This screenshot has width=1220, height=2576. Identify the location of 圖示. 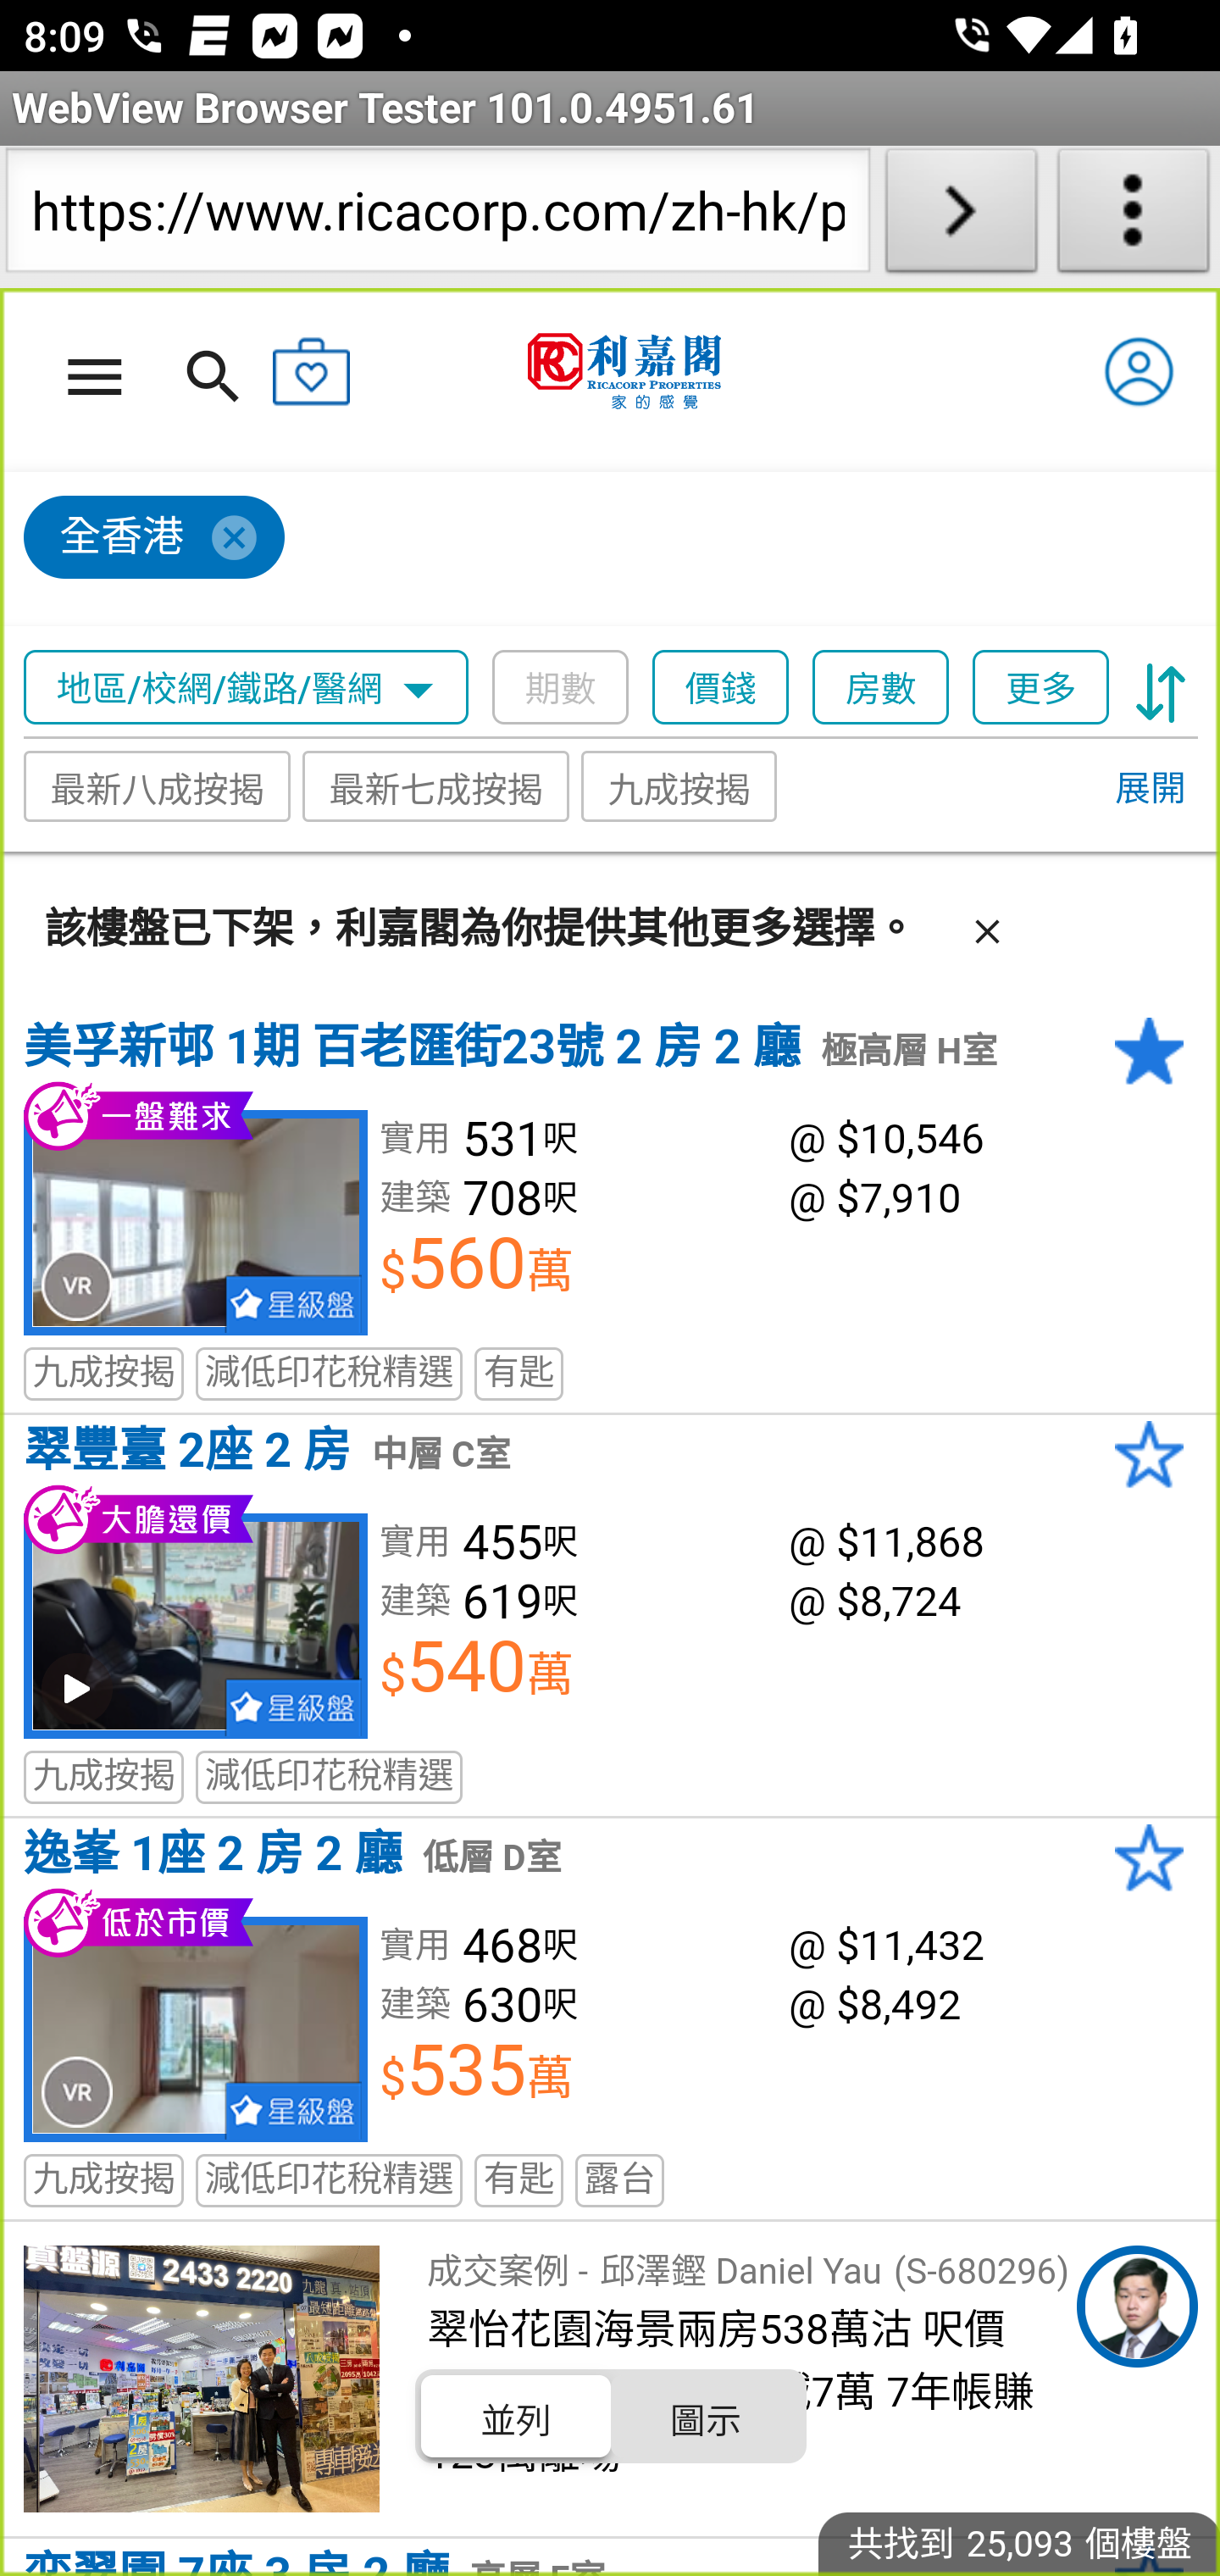
(705, 2416).